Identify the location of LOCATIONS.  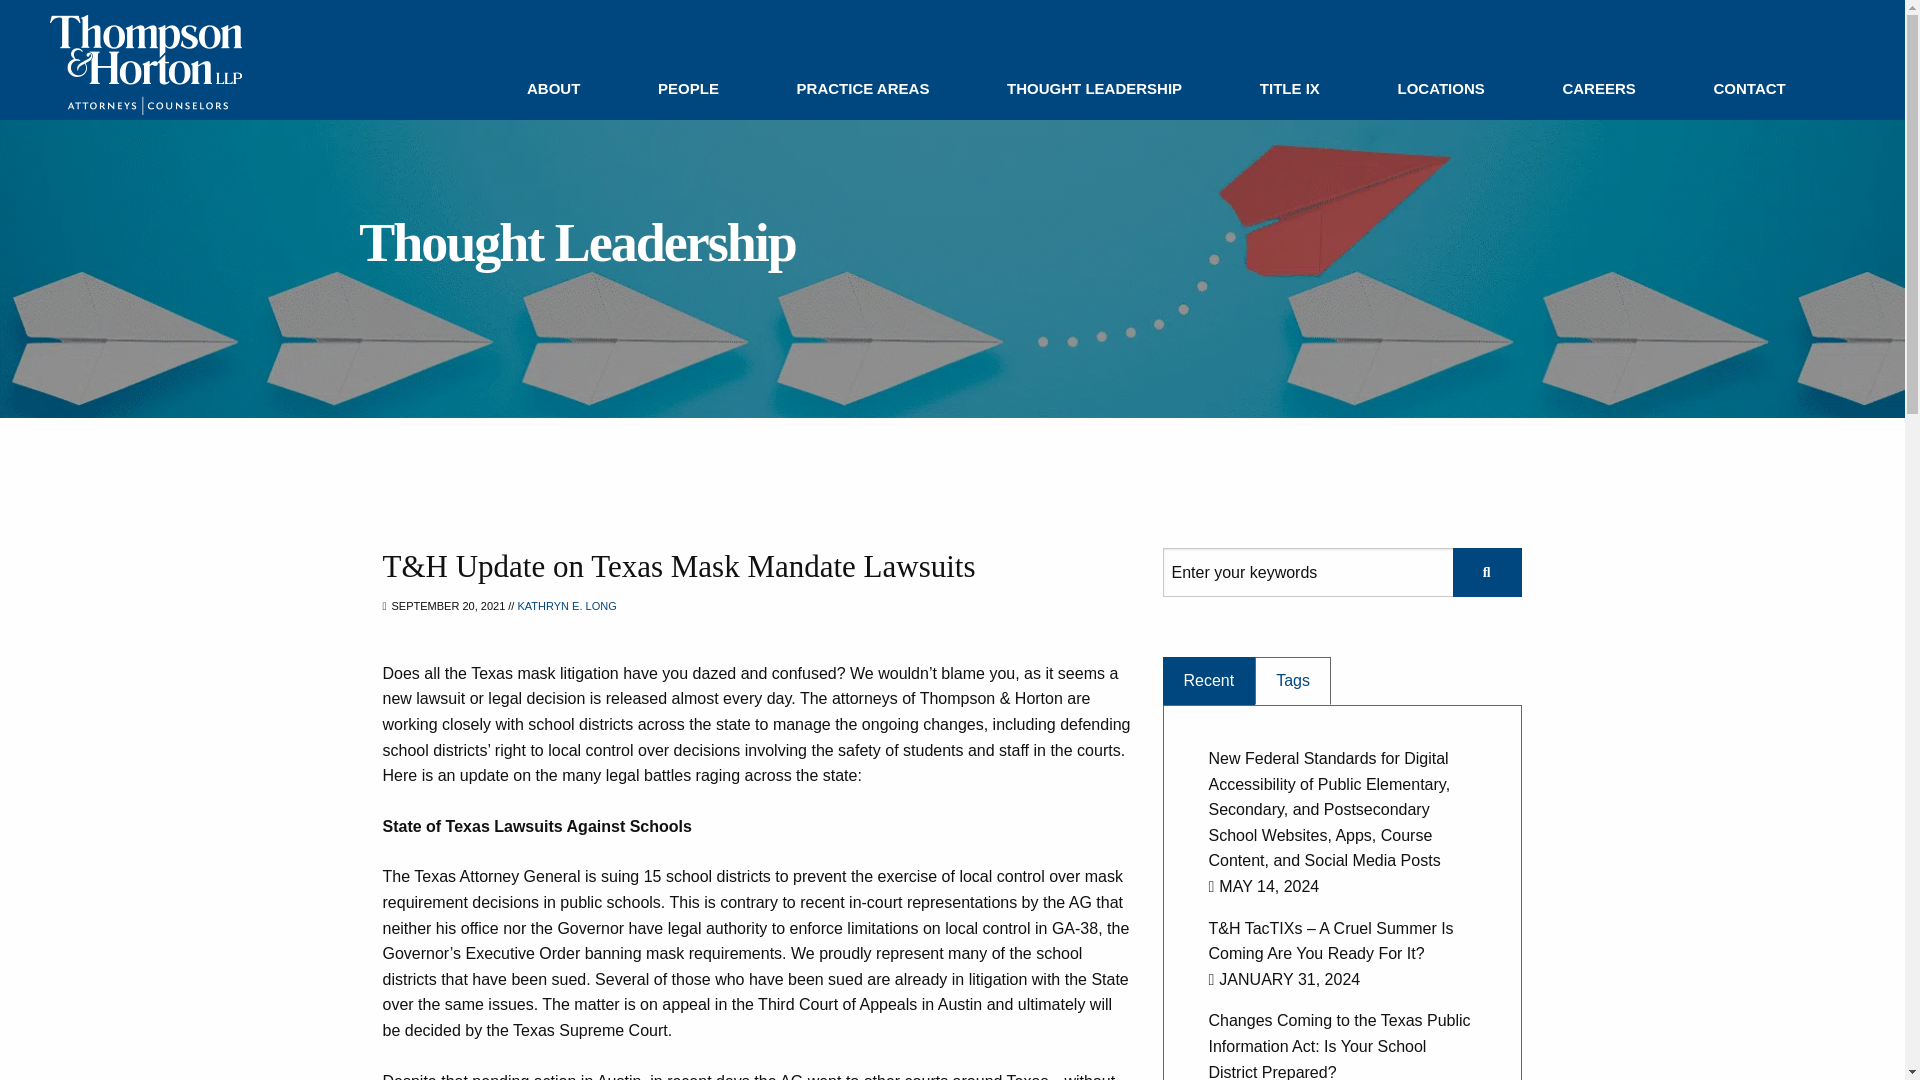
(1440, 88).